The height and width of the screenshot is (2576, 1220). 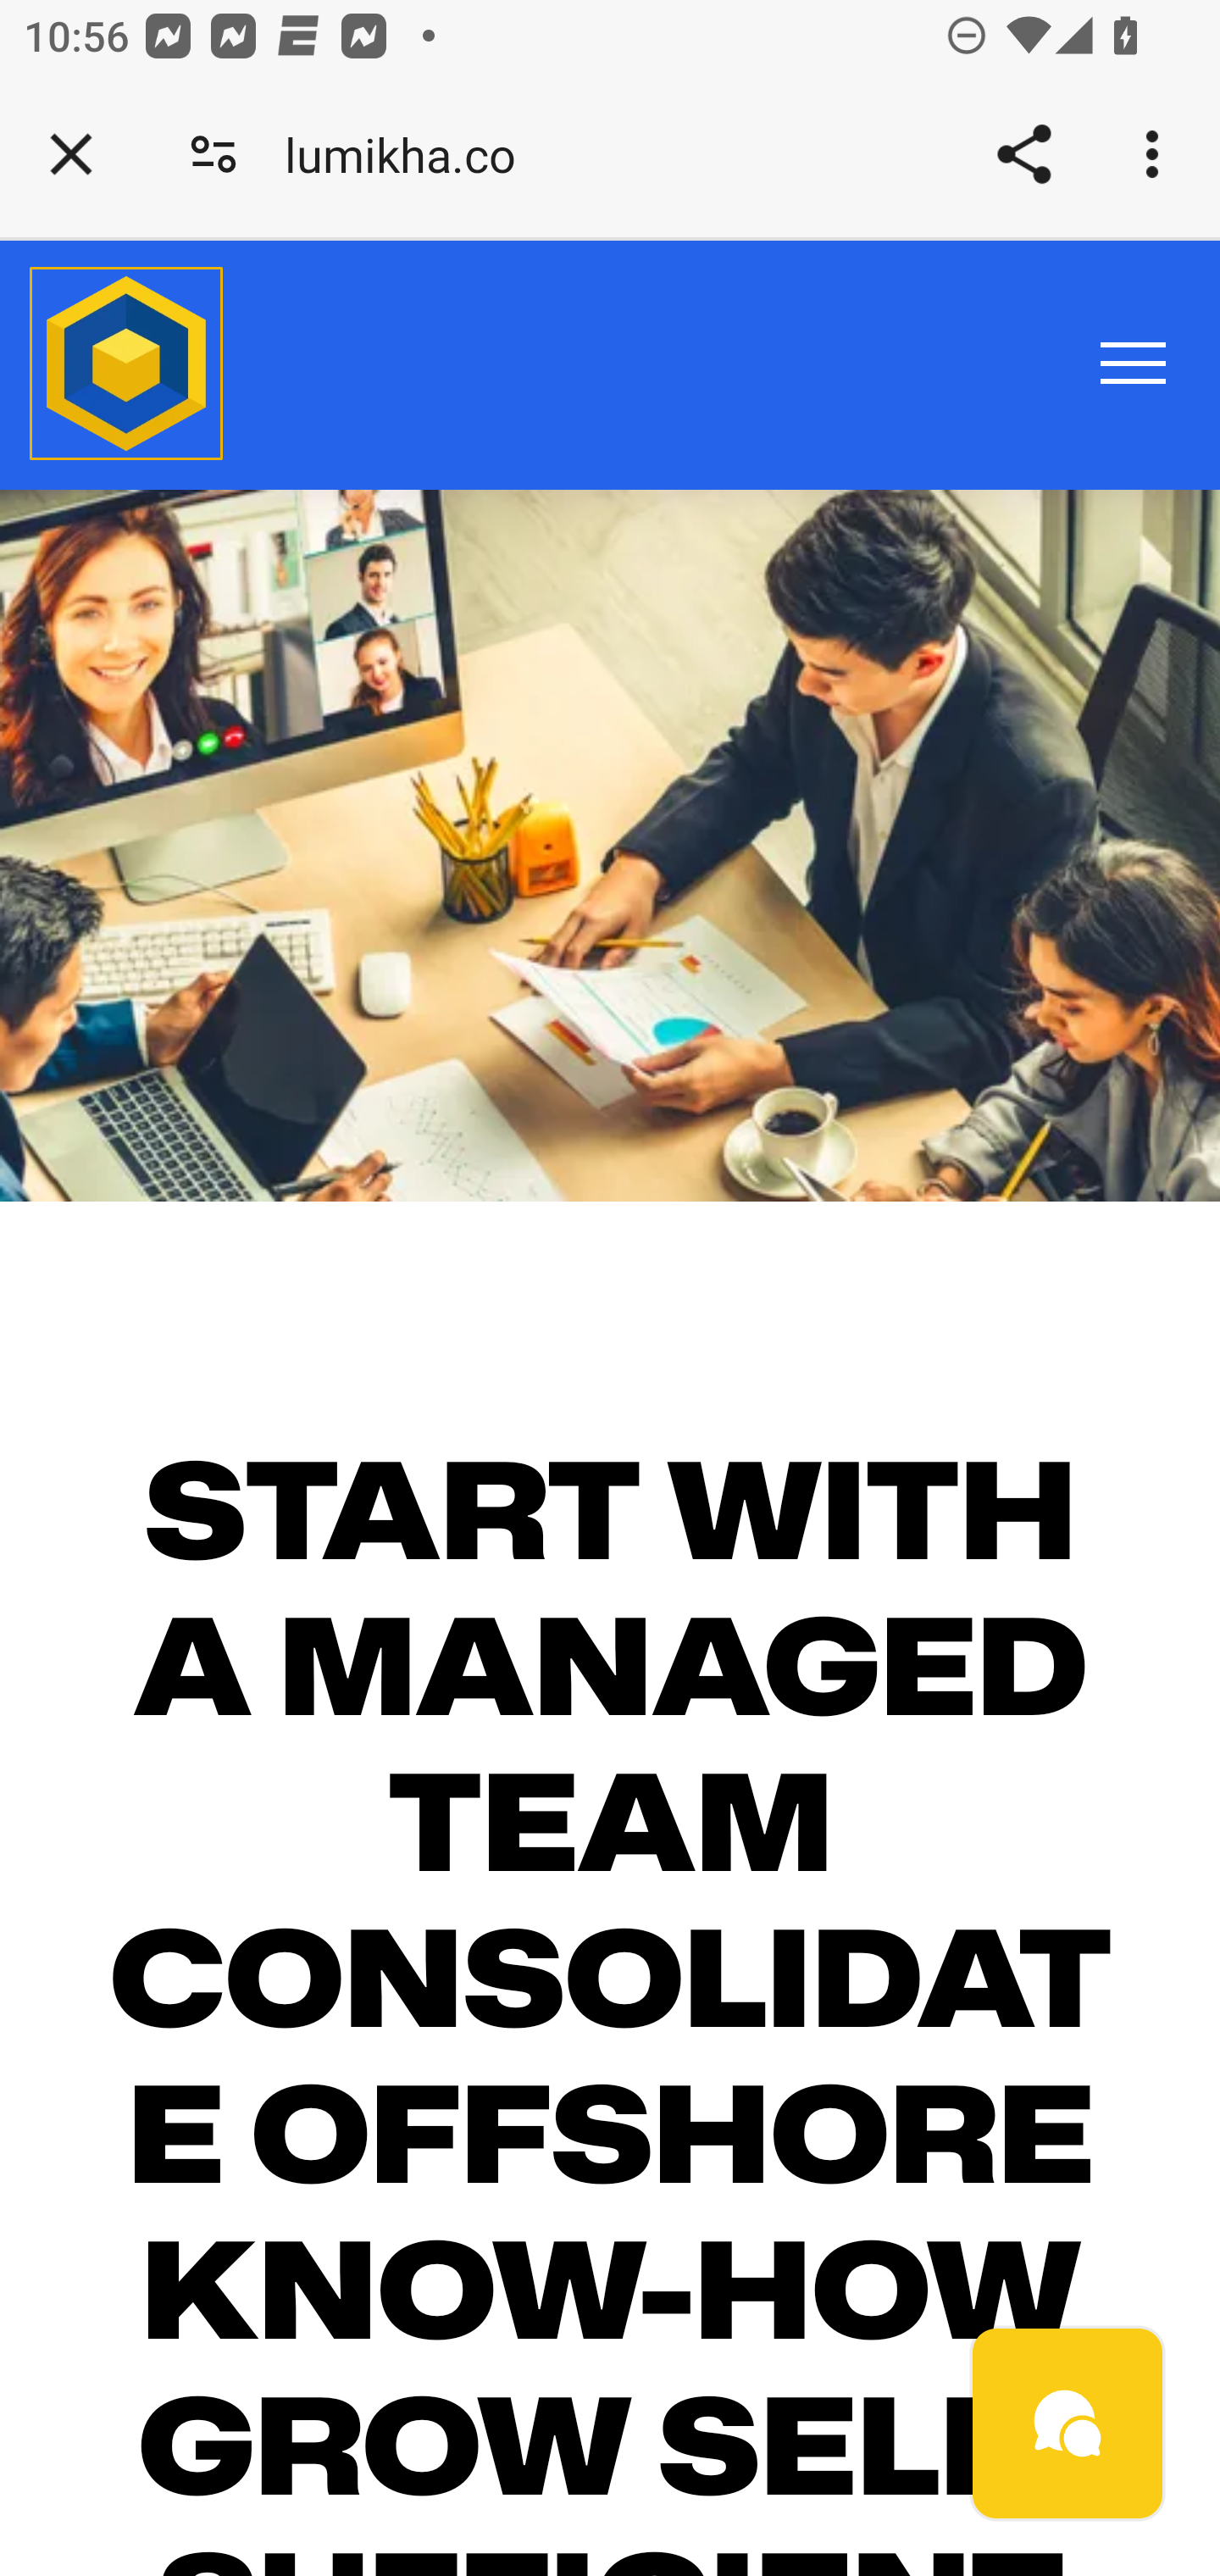 What do you see at coordinates (127, 366) in the screenshot?
I see `LUMI-ID-Avatar_Transparent-640w` at bounding box center [127, 366].